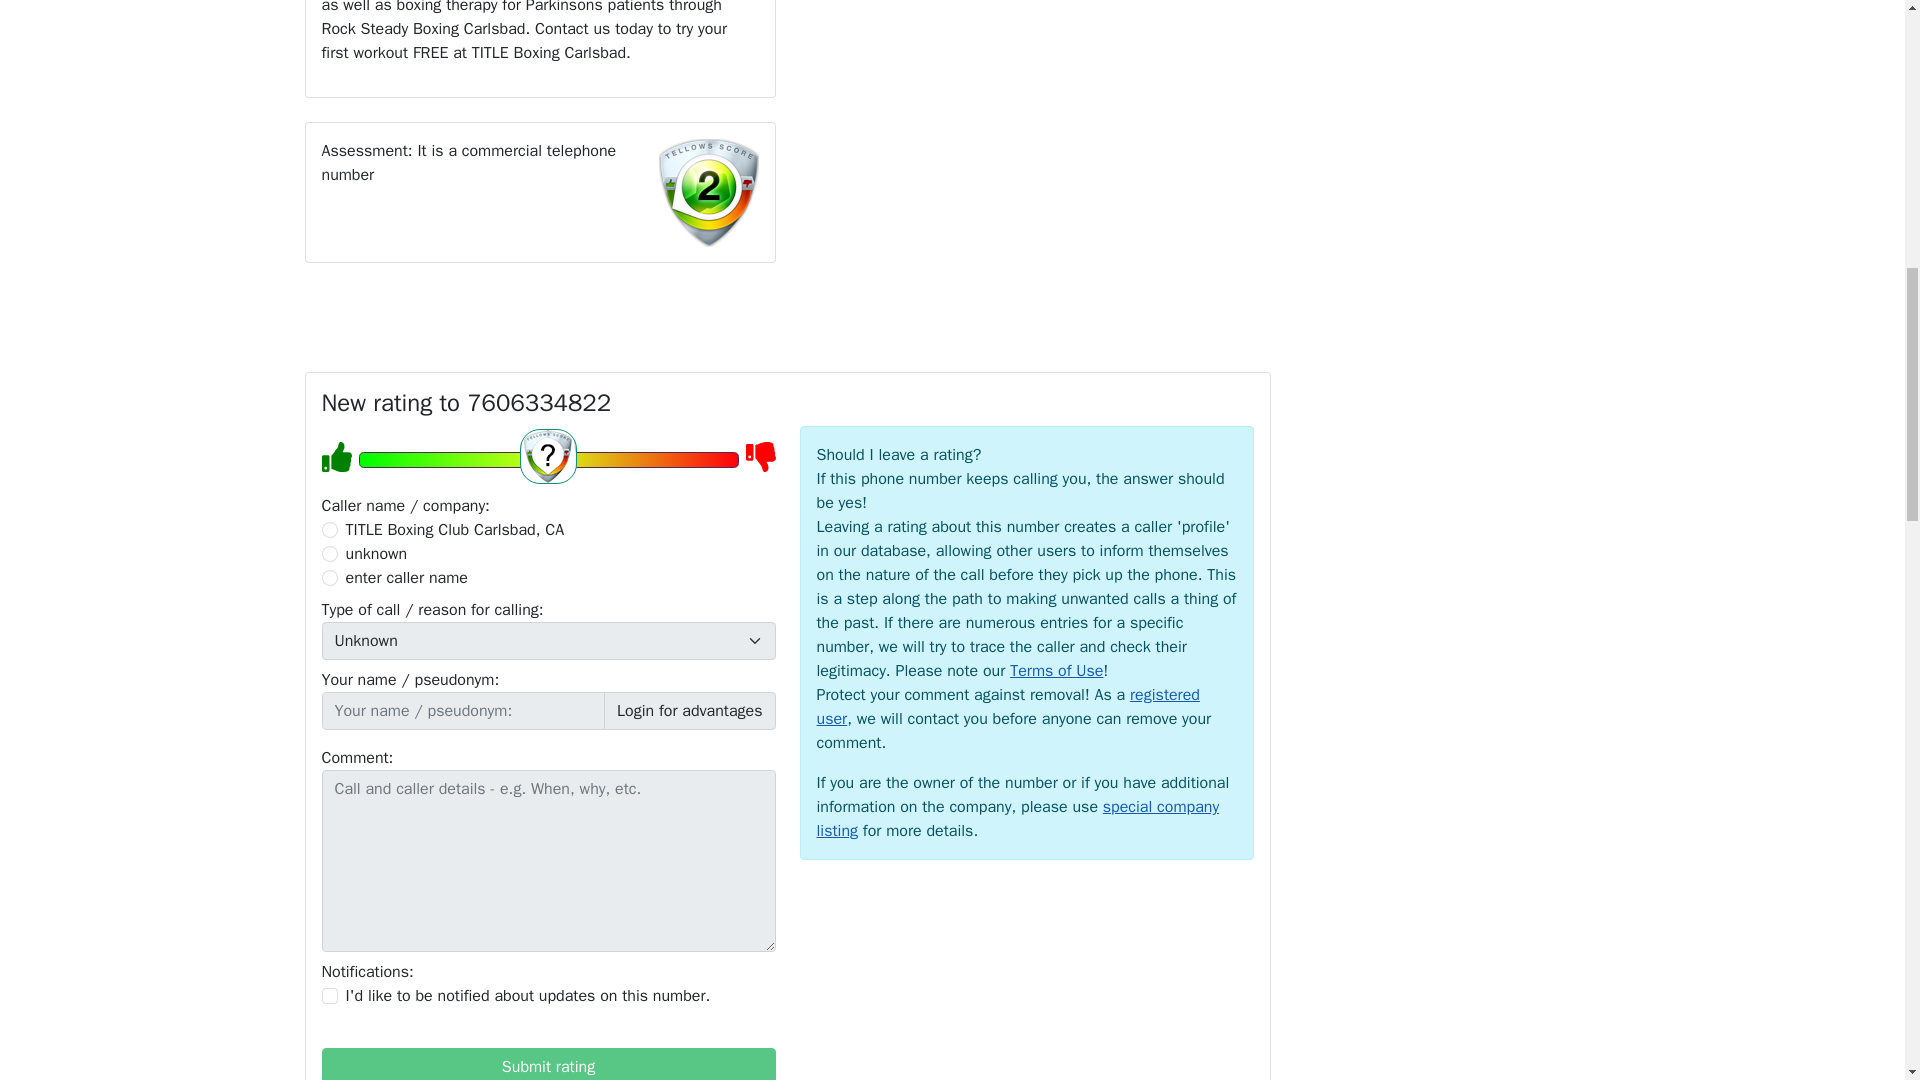 The image size is (1920, 1080). What do you see at coordinates (548, 1064) in the screenshot?
I see `Submit rating` at bounding box center [548, 1064].